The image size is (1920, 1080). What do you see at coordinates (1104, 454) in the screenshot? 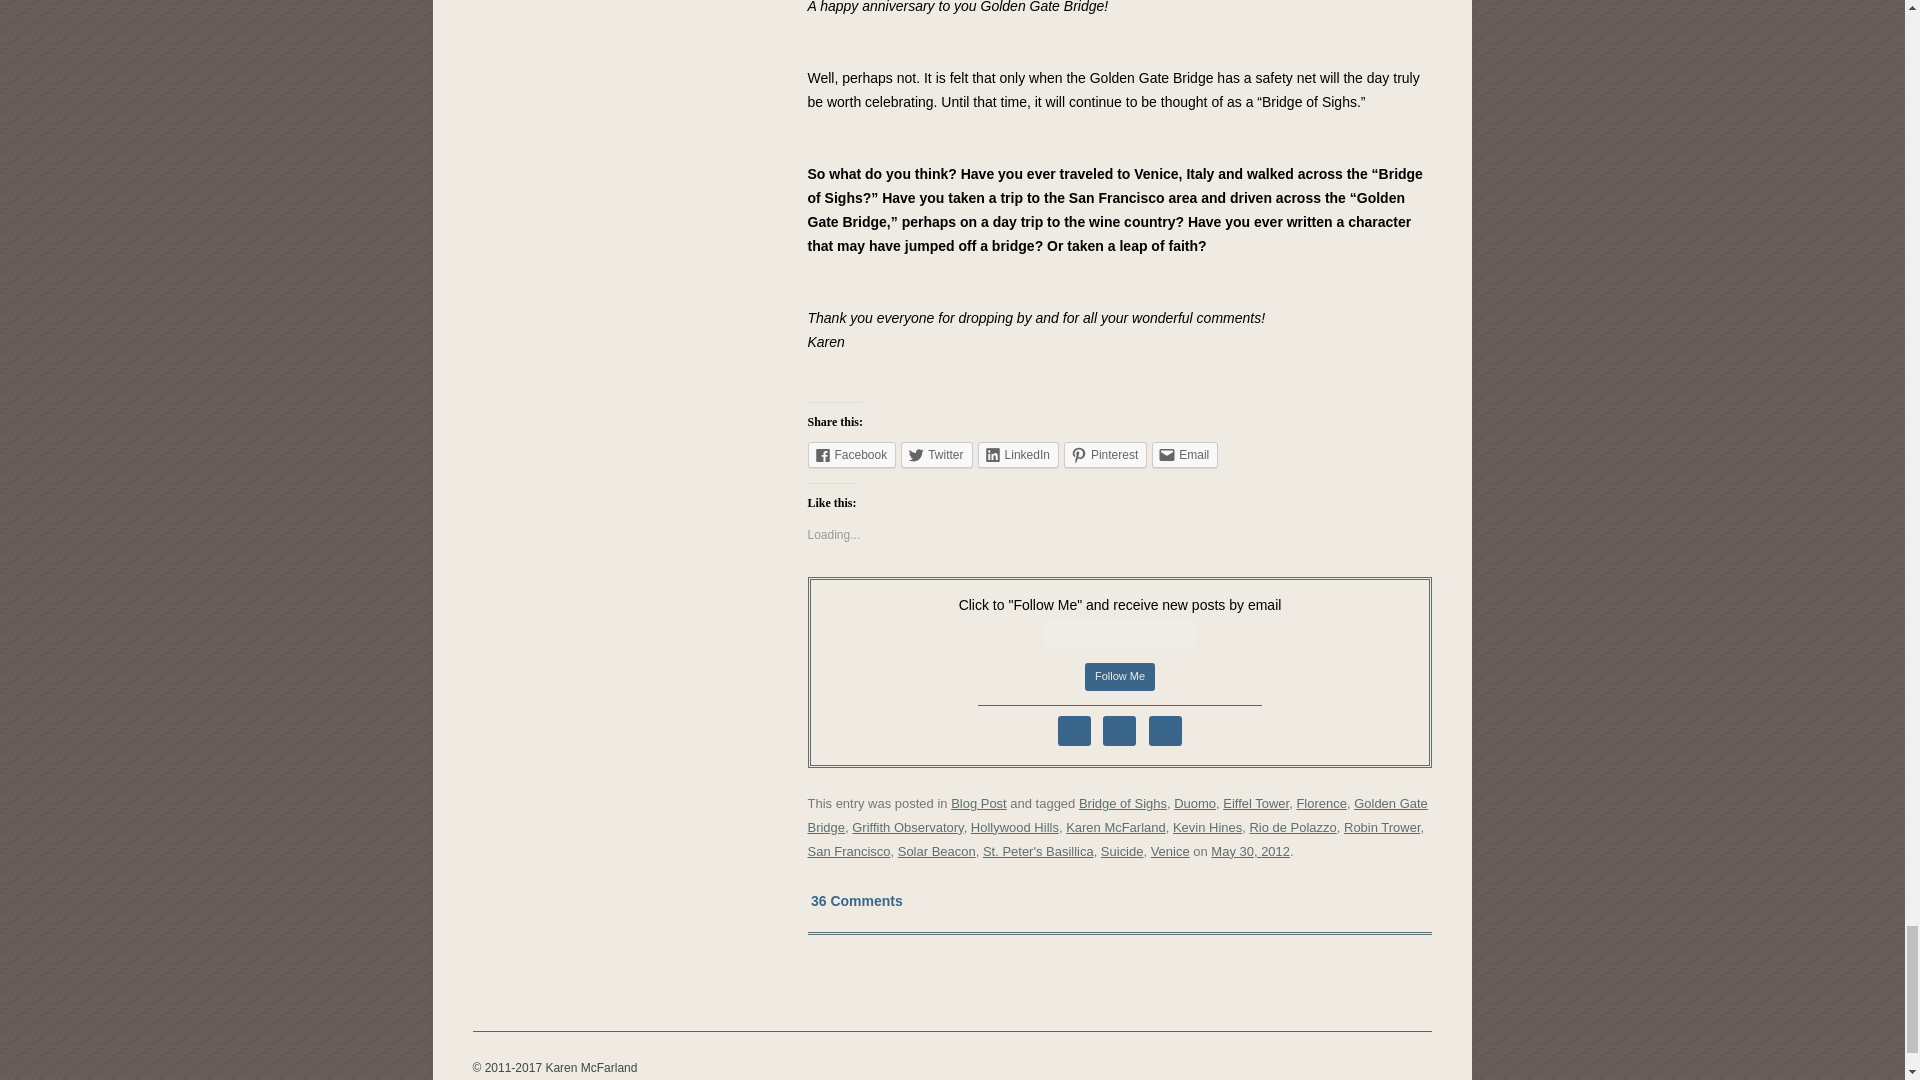
I see `Pinterest` at bounding box center [1104, 454].